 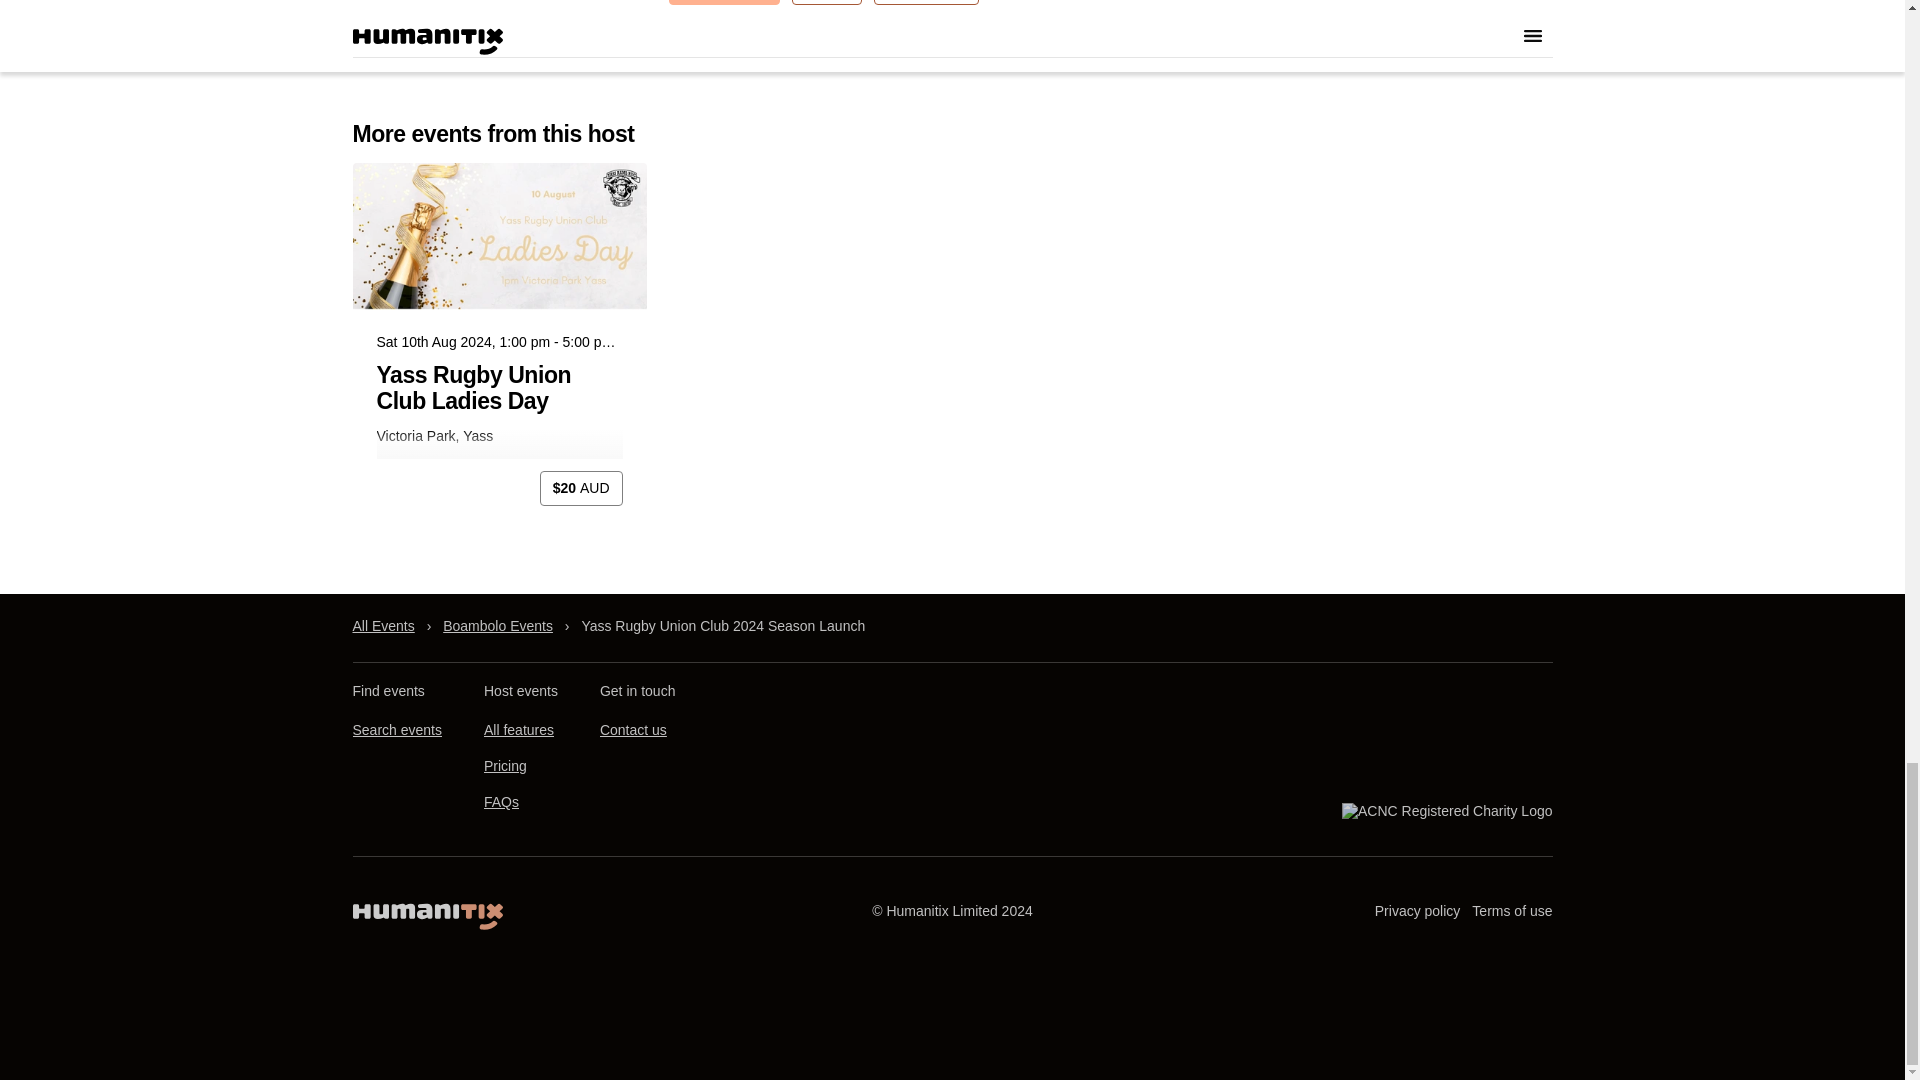 What do you see at coordinates (498, 626) in the screenshot?
I see `Boambolo Events` at bounding box center [498, 626].